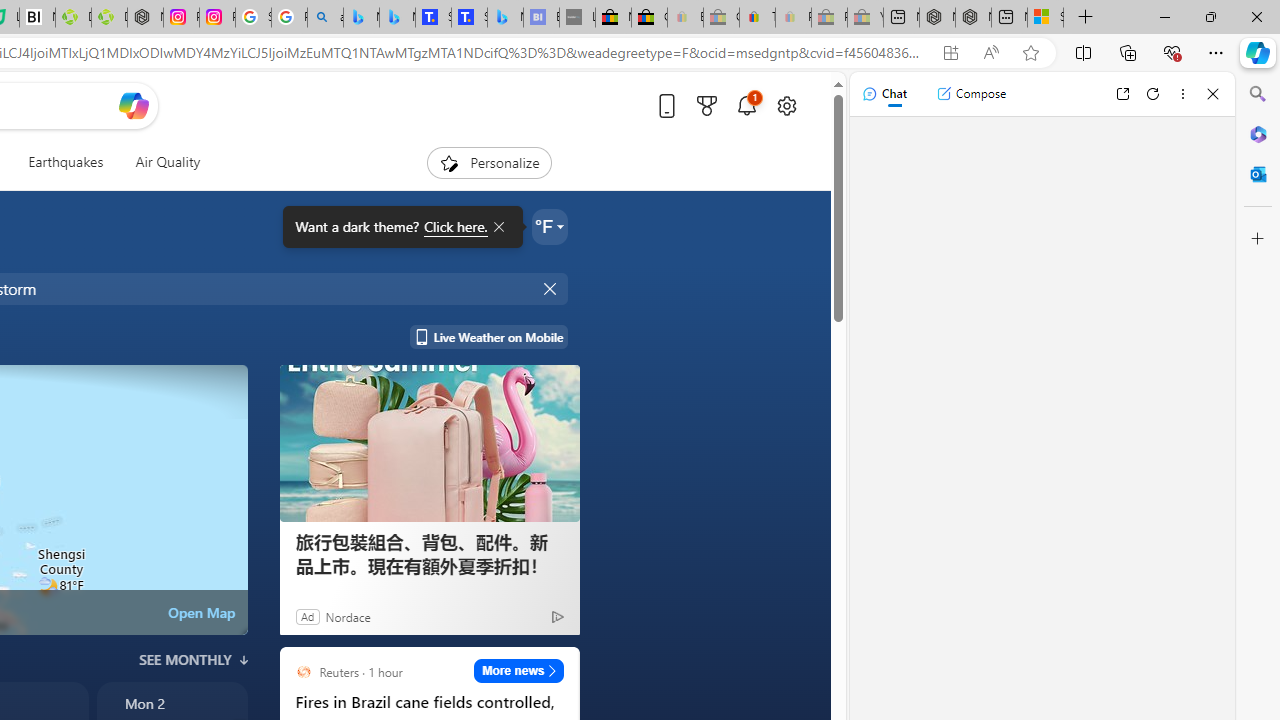 The image size is (1280, 720). Describe the element at coordinates (498, 227) in the screenshot. I see `Class: BubbleMessageCloseIcon-DS-EntryPoint1-1` at that location.